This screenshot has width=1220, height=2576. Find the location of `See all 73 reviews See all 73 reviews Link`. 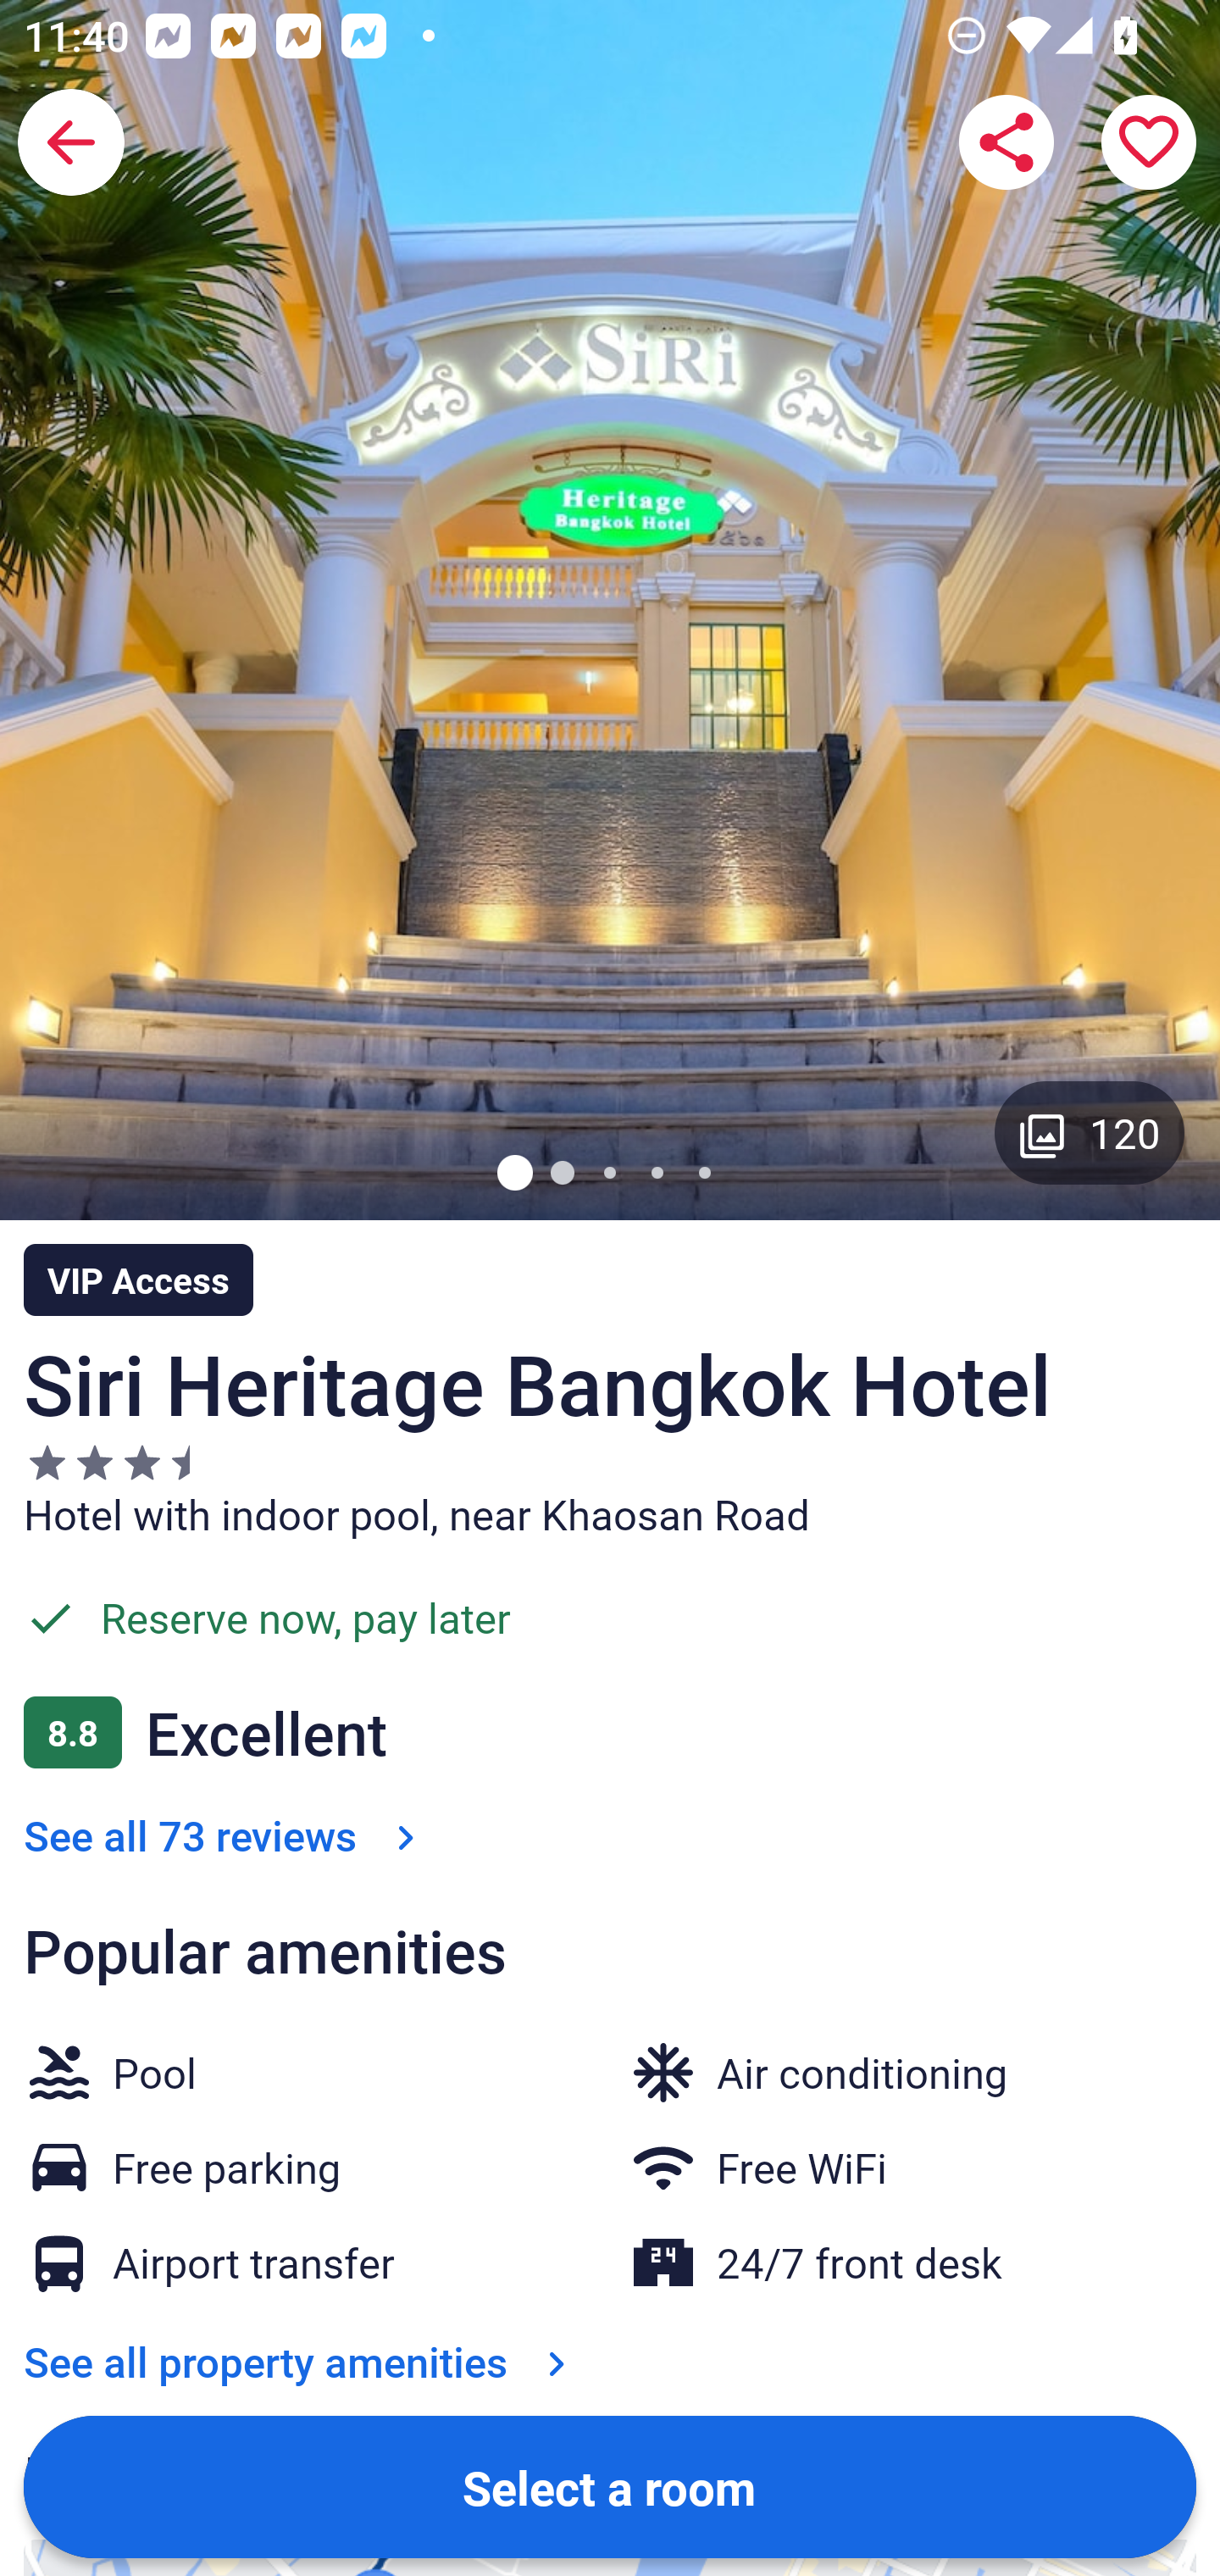

See all 73 reviews See all 73 reviews Link is located at coordinates (225, 1835).